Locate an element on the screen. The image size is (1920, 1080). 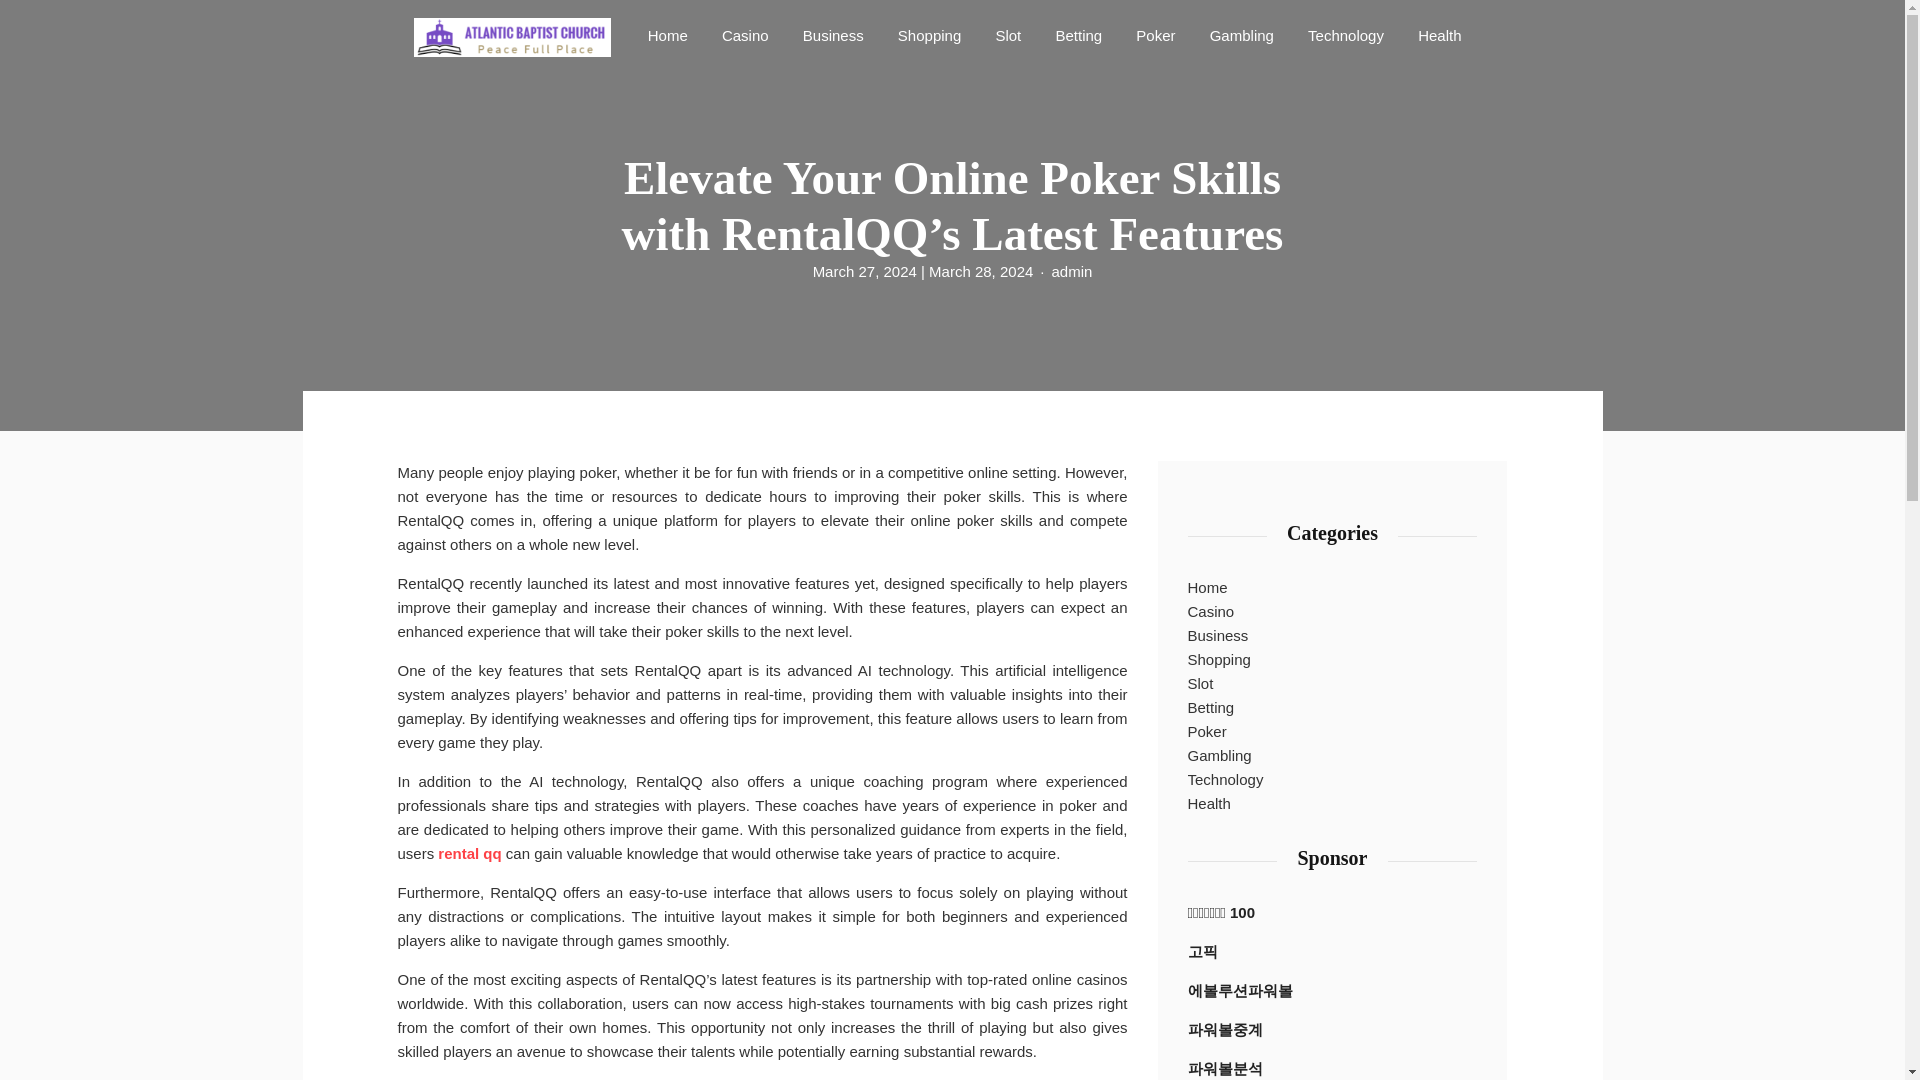
rental qq is located at coordinates (469, 854).